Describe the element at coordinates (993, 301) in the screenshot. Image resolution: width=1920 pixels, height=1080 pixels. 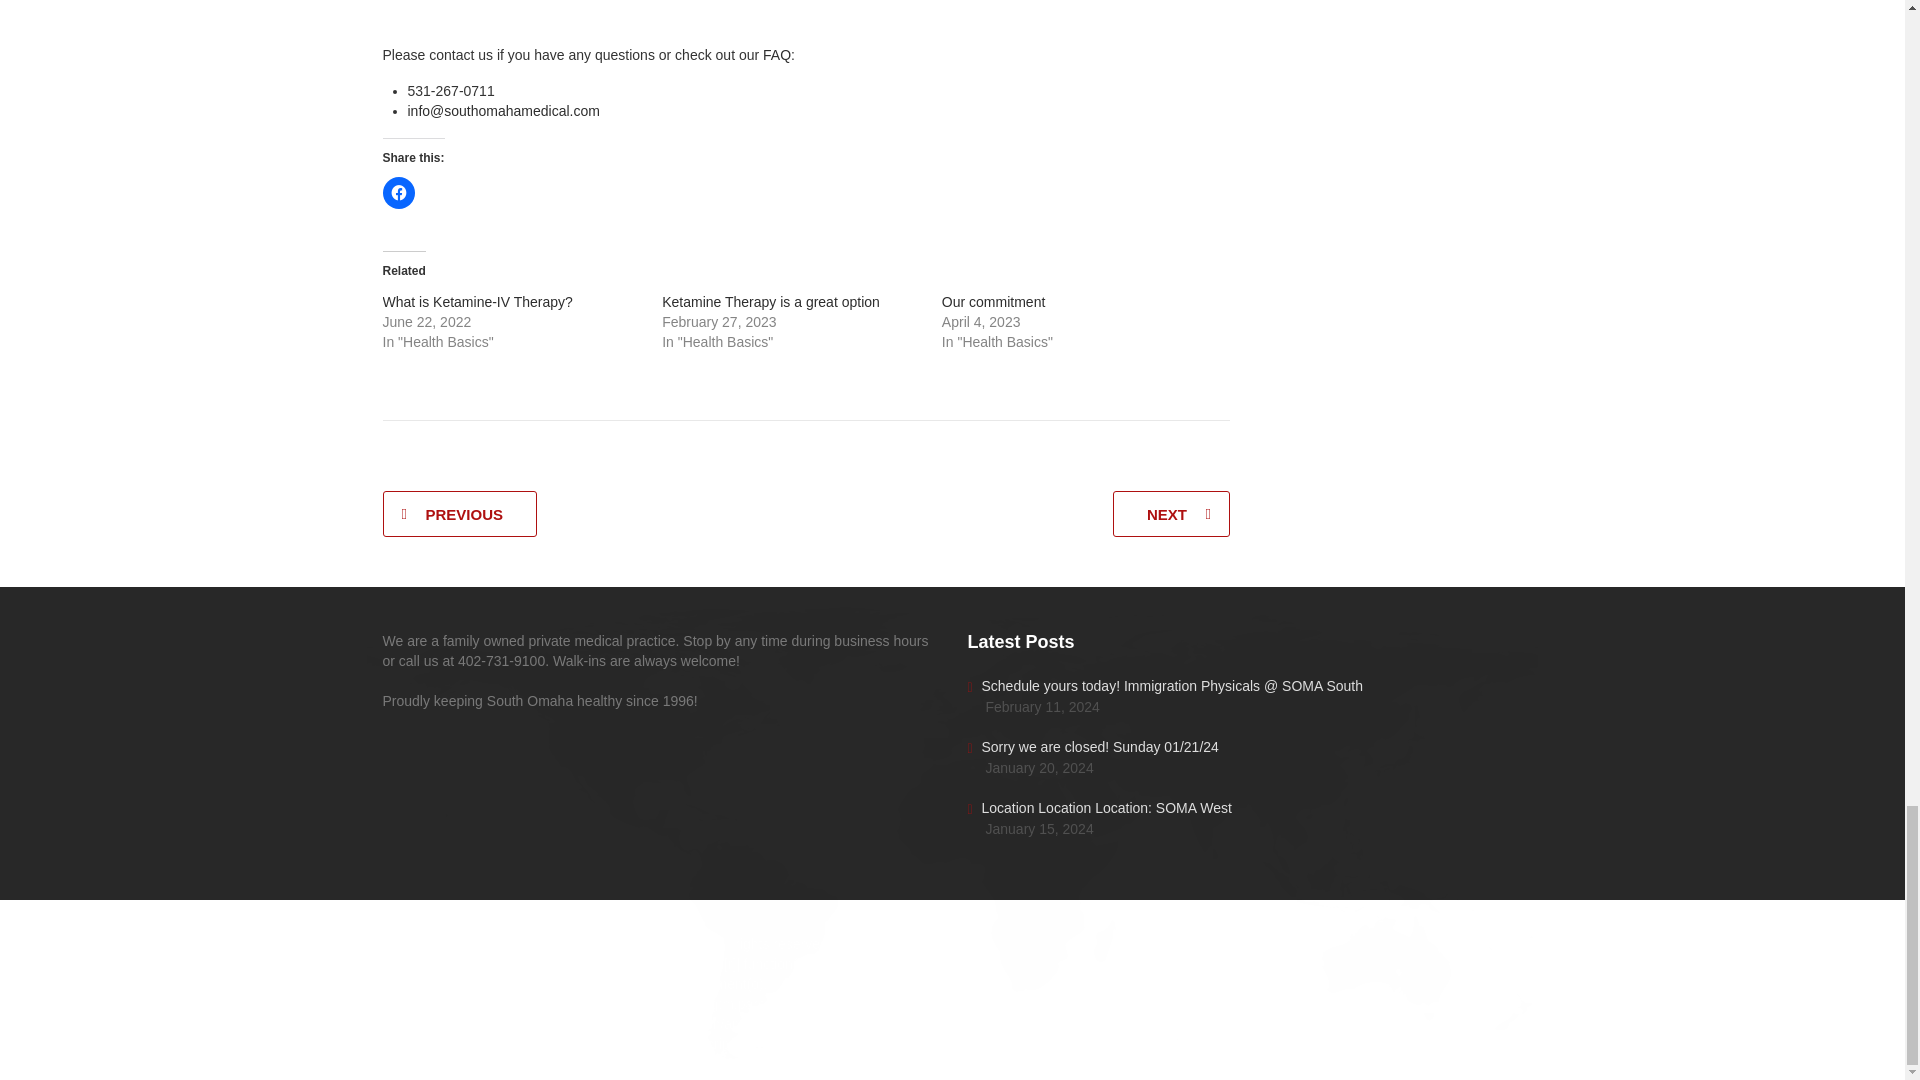
I see `Our commitment` at that location.